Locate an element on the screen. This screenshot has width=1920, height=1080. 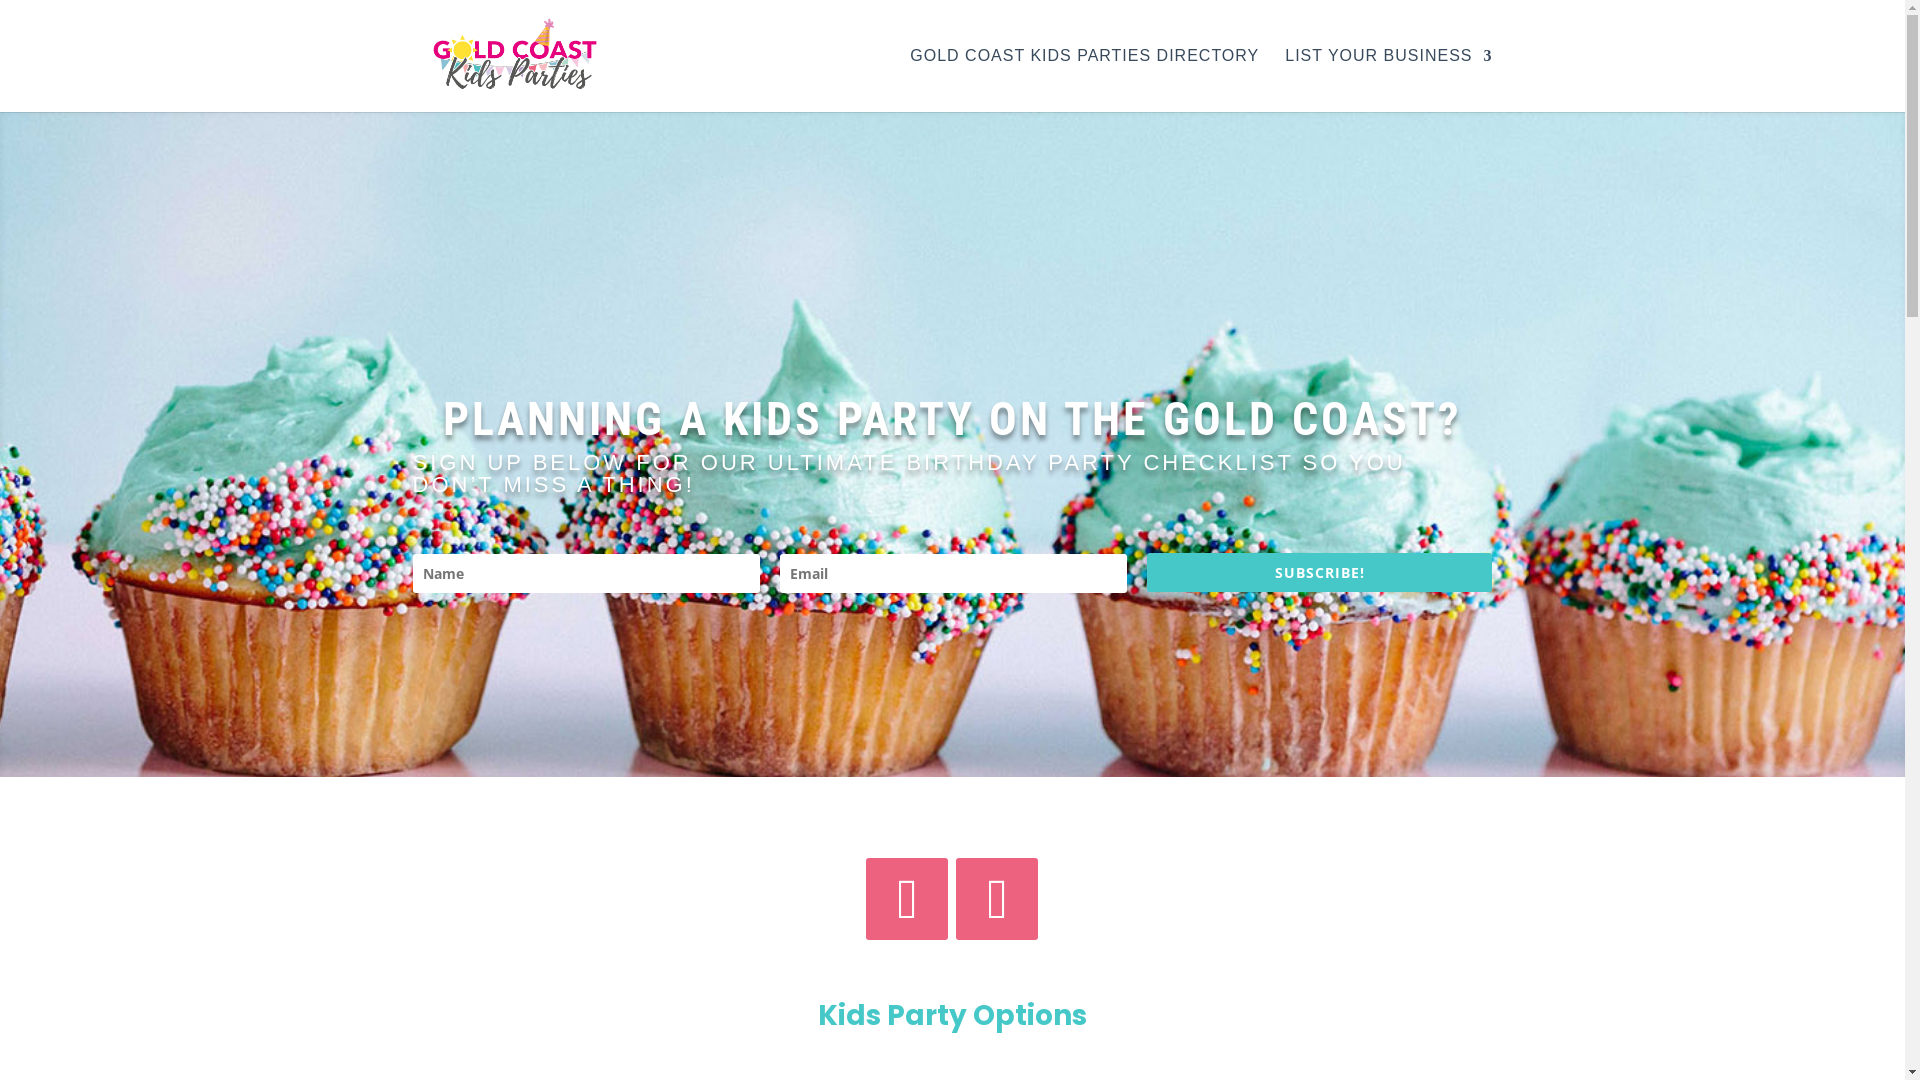
Follow on Facebook is located at coordinates (907, 899).